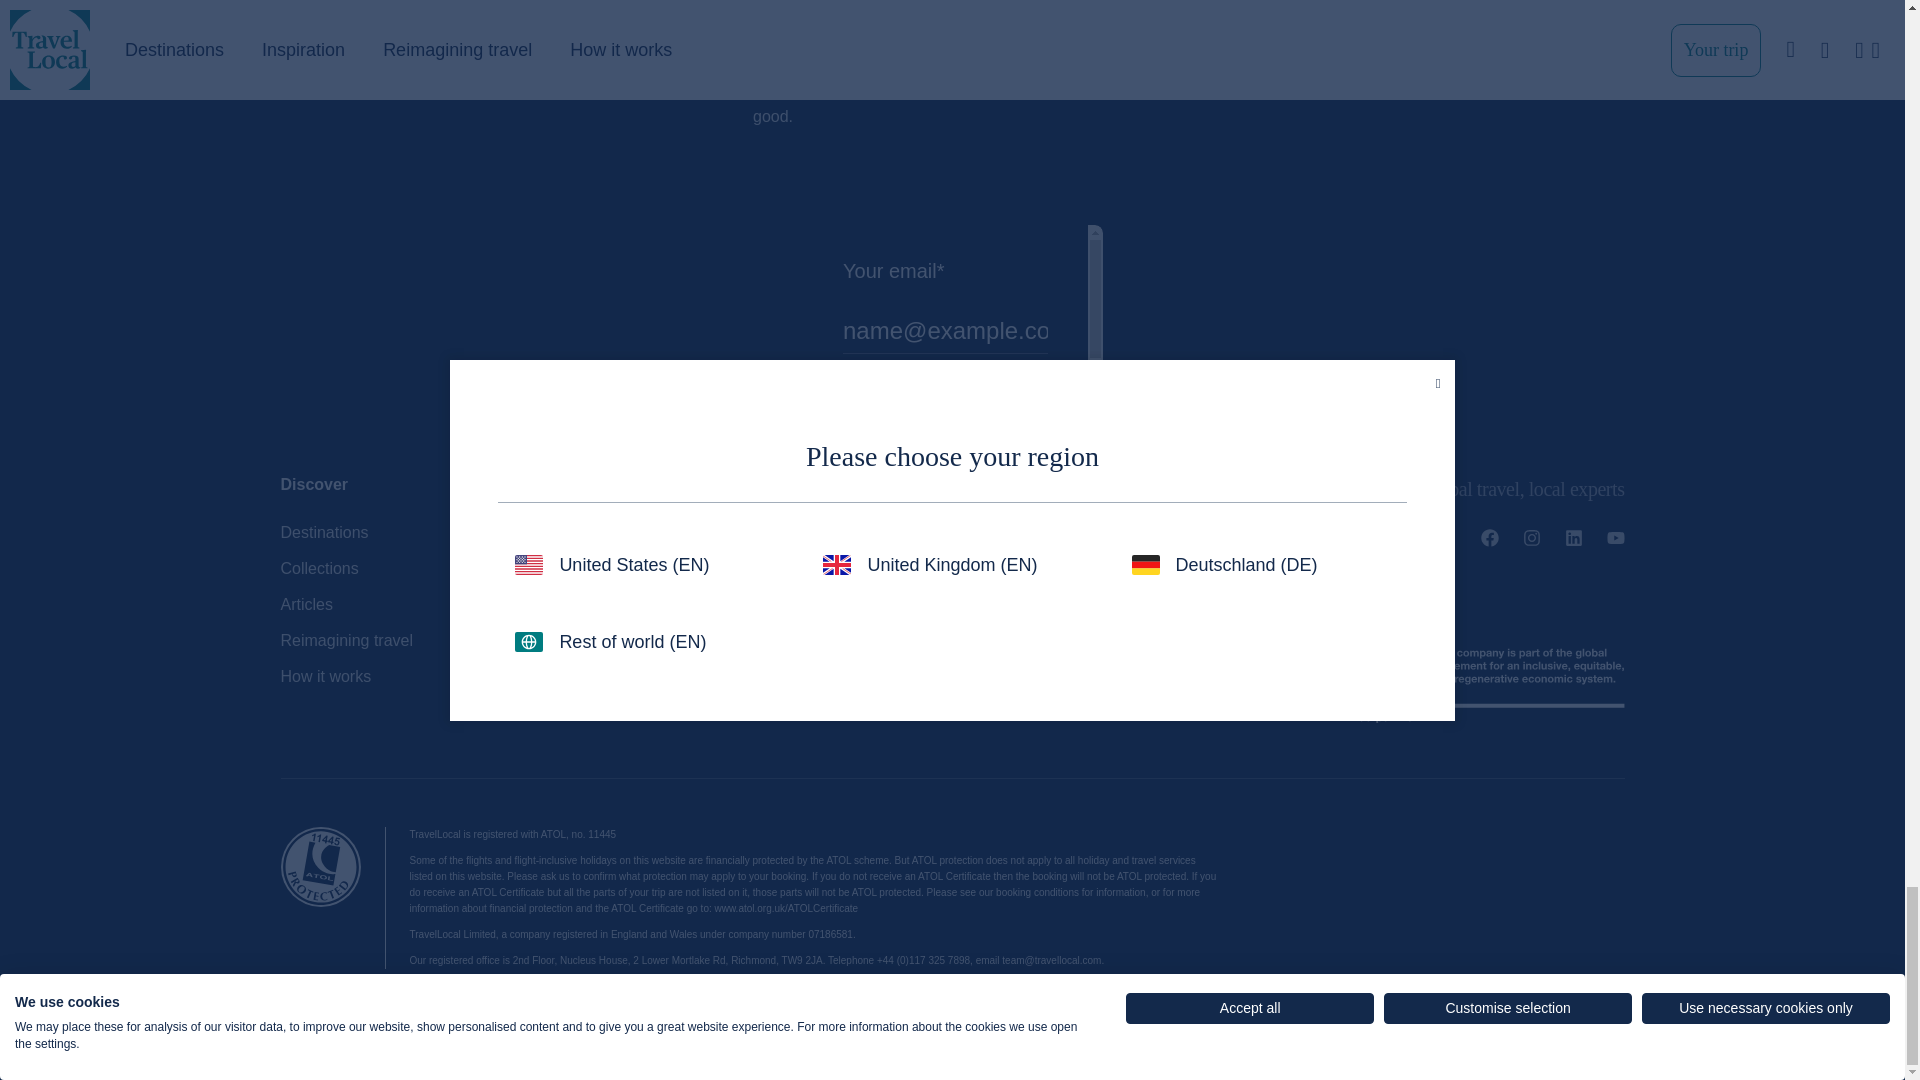 Image resolution: width=1920 pixels, height=1080 pixels. Describe the element at coordinates (1490, 541) in the screenshot. I see `Facebook` at that location.